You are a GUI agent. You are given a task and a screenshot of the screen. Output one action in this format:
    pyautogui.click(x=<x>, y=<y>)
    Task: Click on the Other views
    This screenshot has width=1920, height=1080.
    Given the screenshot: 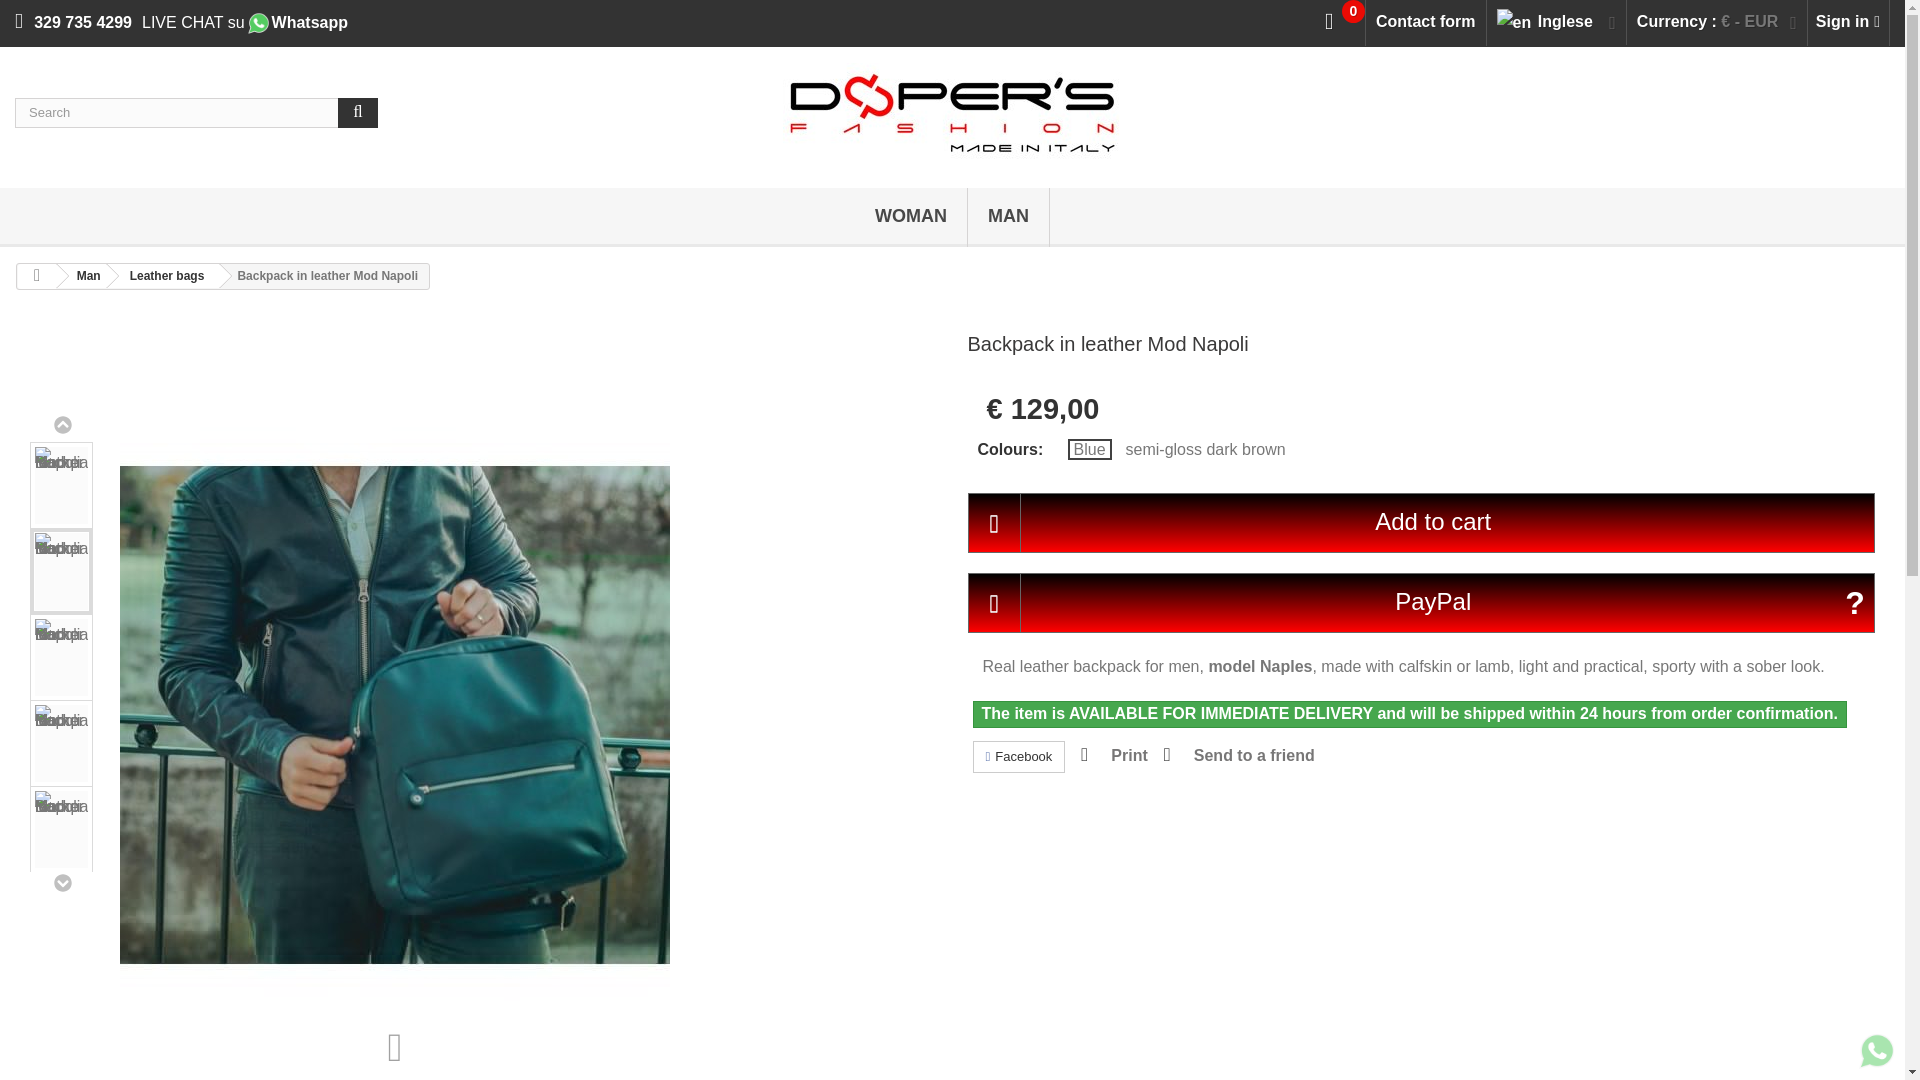 What is the action you would take?
    pyautogui.click(x=62, y=428)
    